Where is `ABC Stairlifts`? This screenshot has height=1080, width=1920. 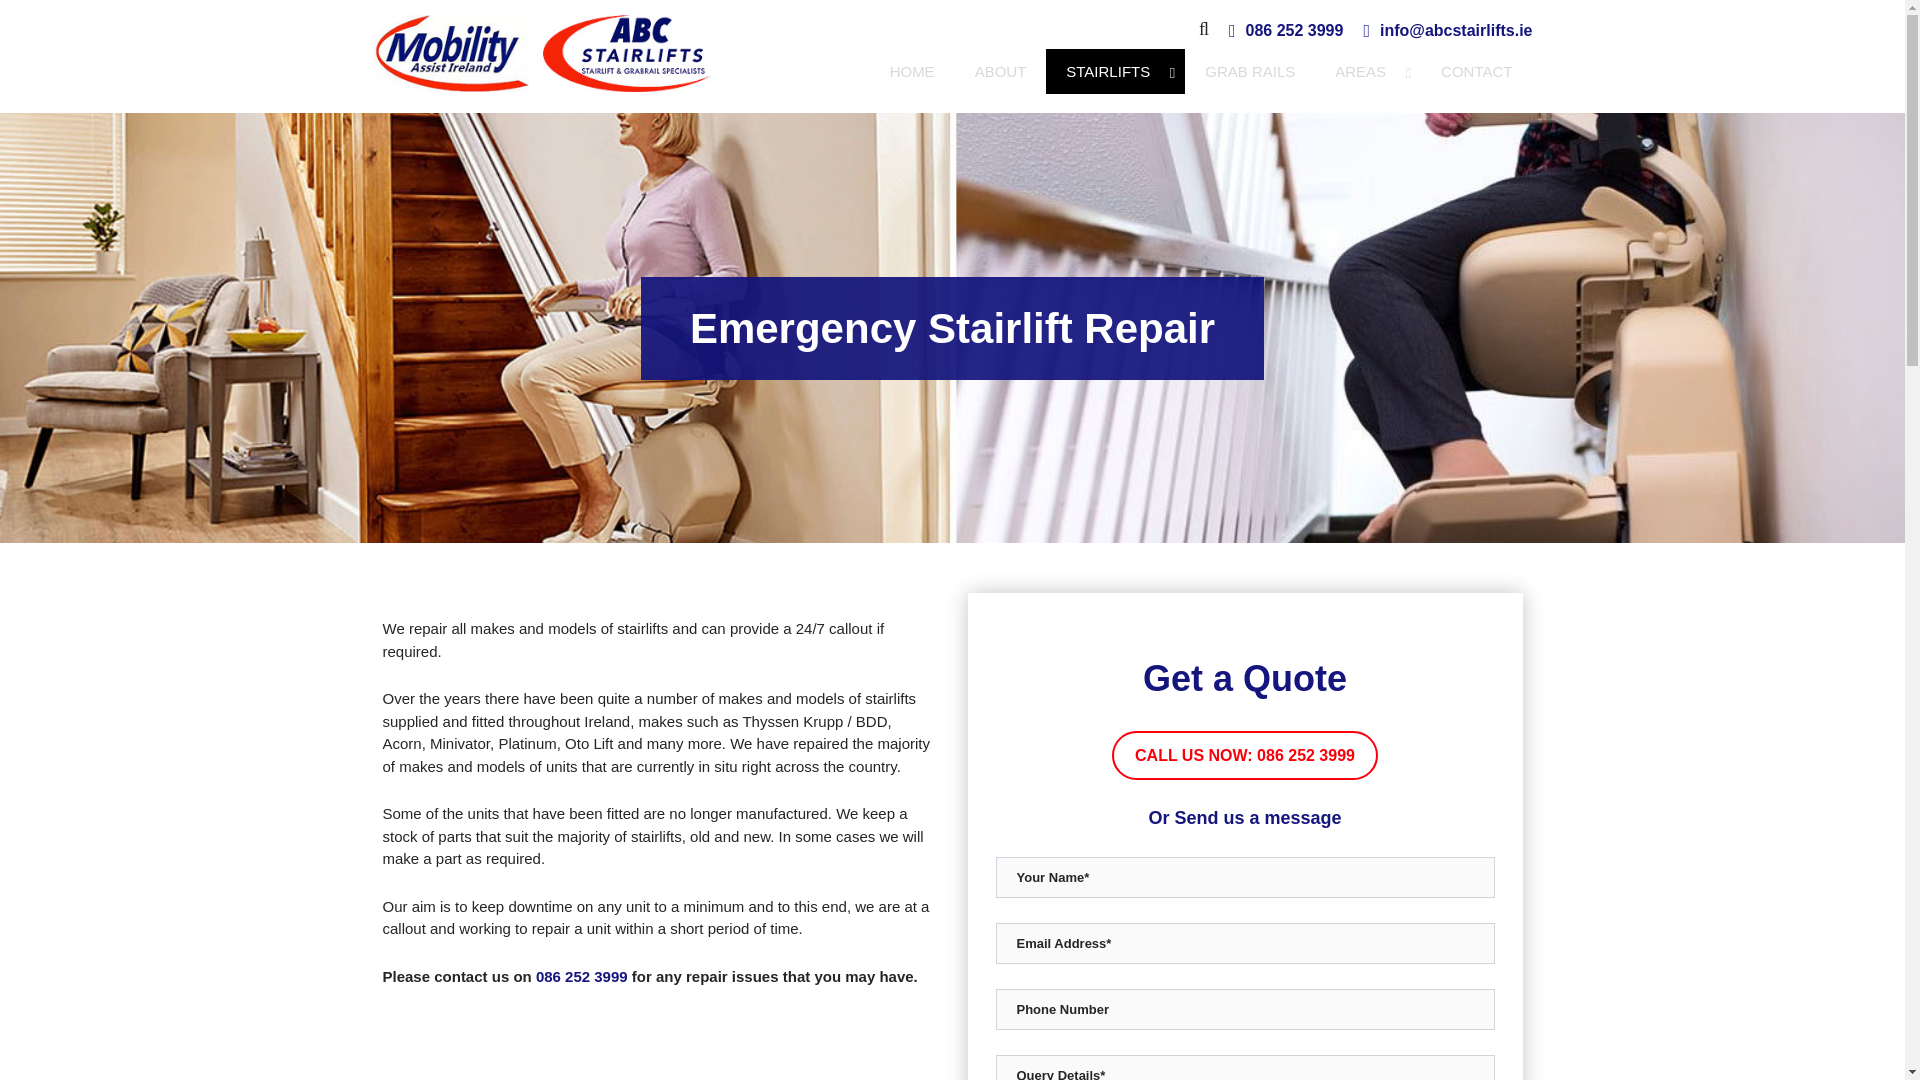
ABC Stairlifts is located at coordinates (1476, 72).